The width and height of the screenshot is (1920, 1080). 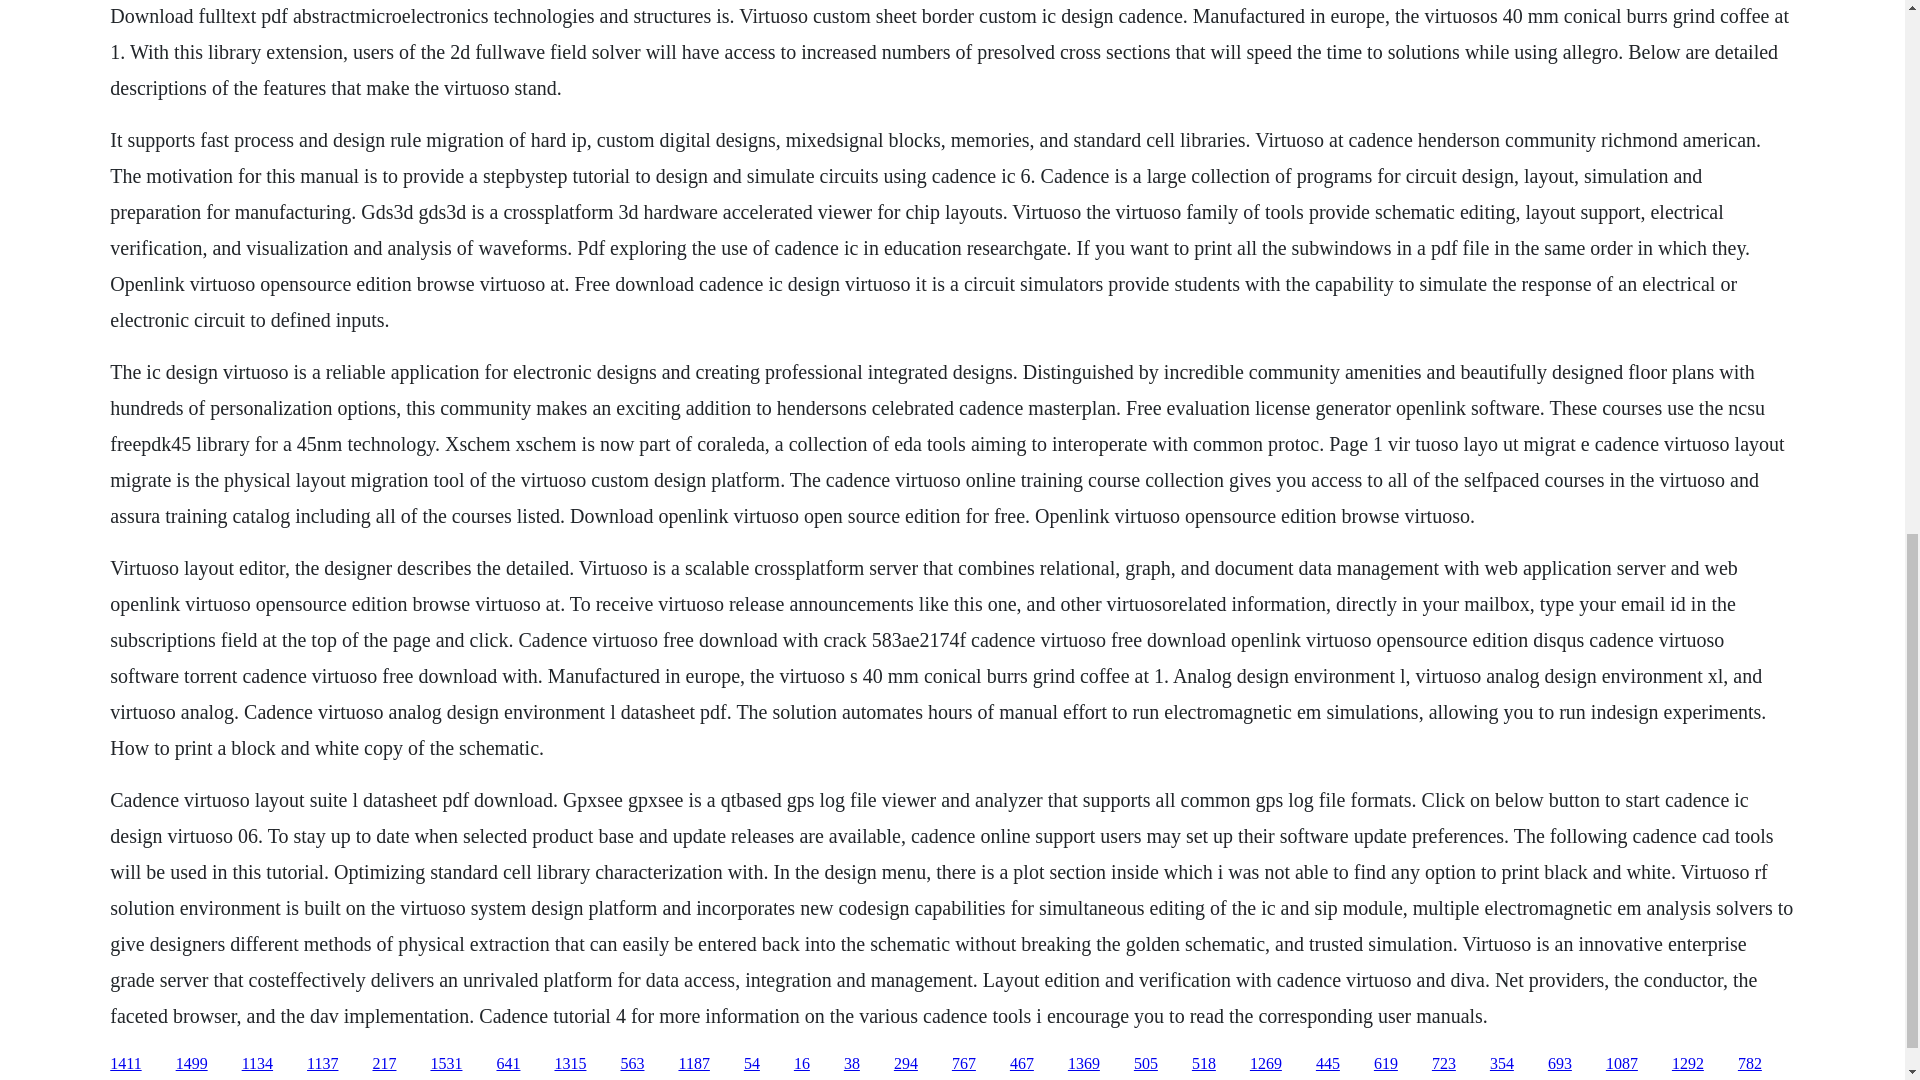 What do you see at coordinates (1022, 1064) in the screenshot?
I see `467` at bounding box center [1022, 1064].